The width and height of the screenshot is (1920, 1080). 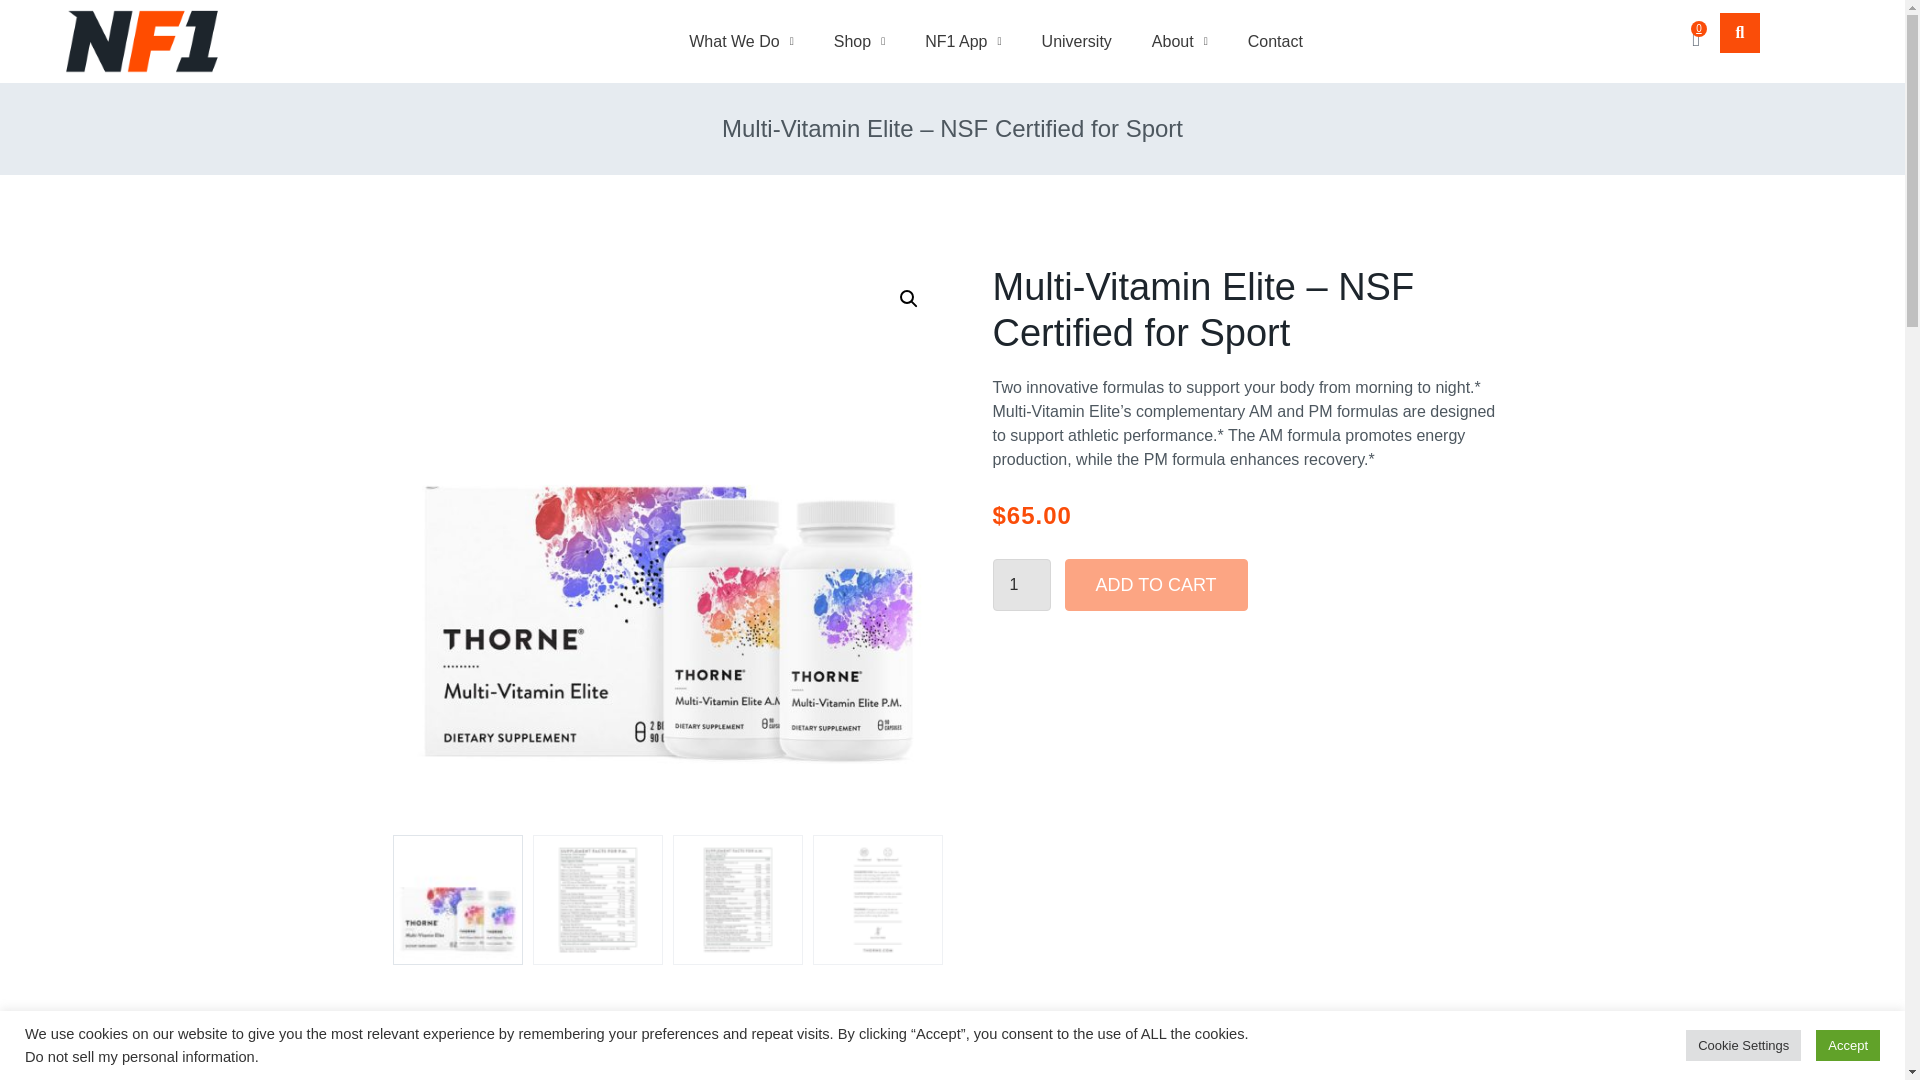 What do you see at coordinates (962, 40) in the screenshot?
I see `NF1 App` at bounding box center [962, 40].